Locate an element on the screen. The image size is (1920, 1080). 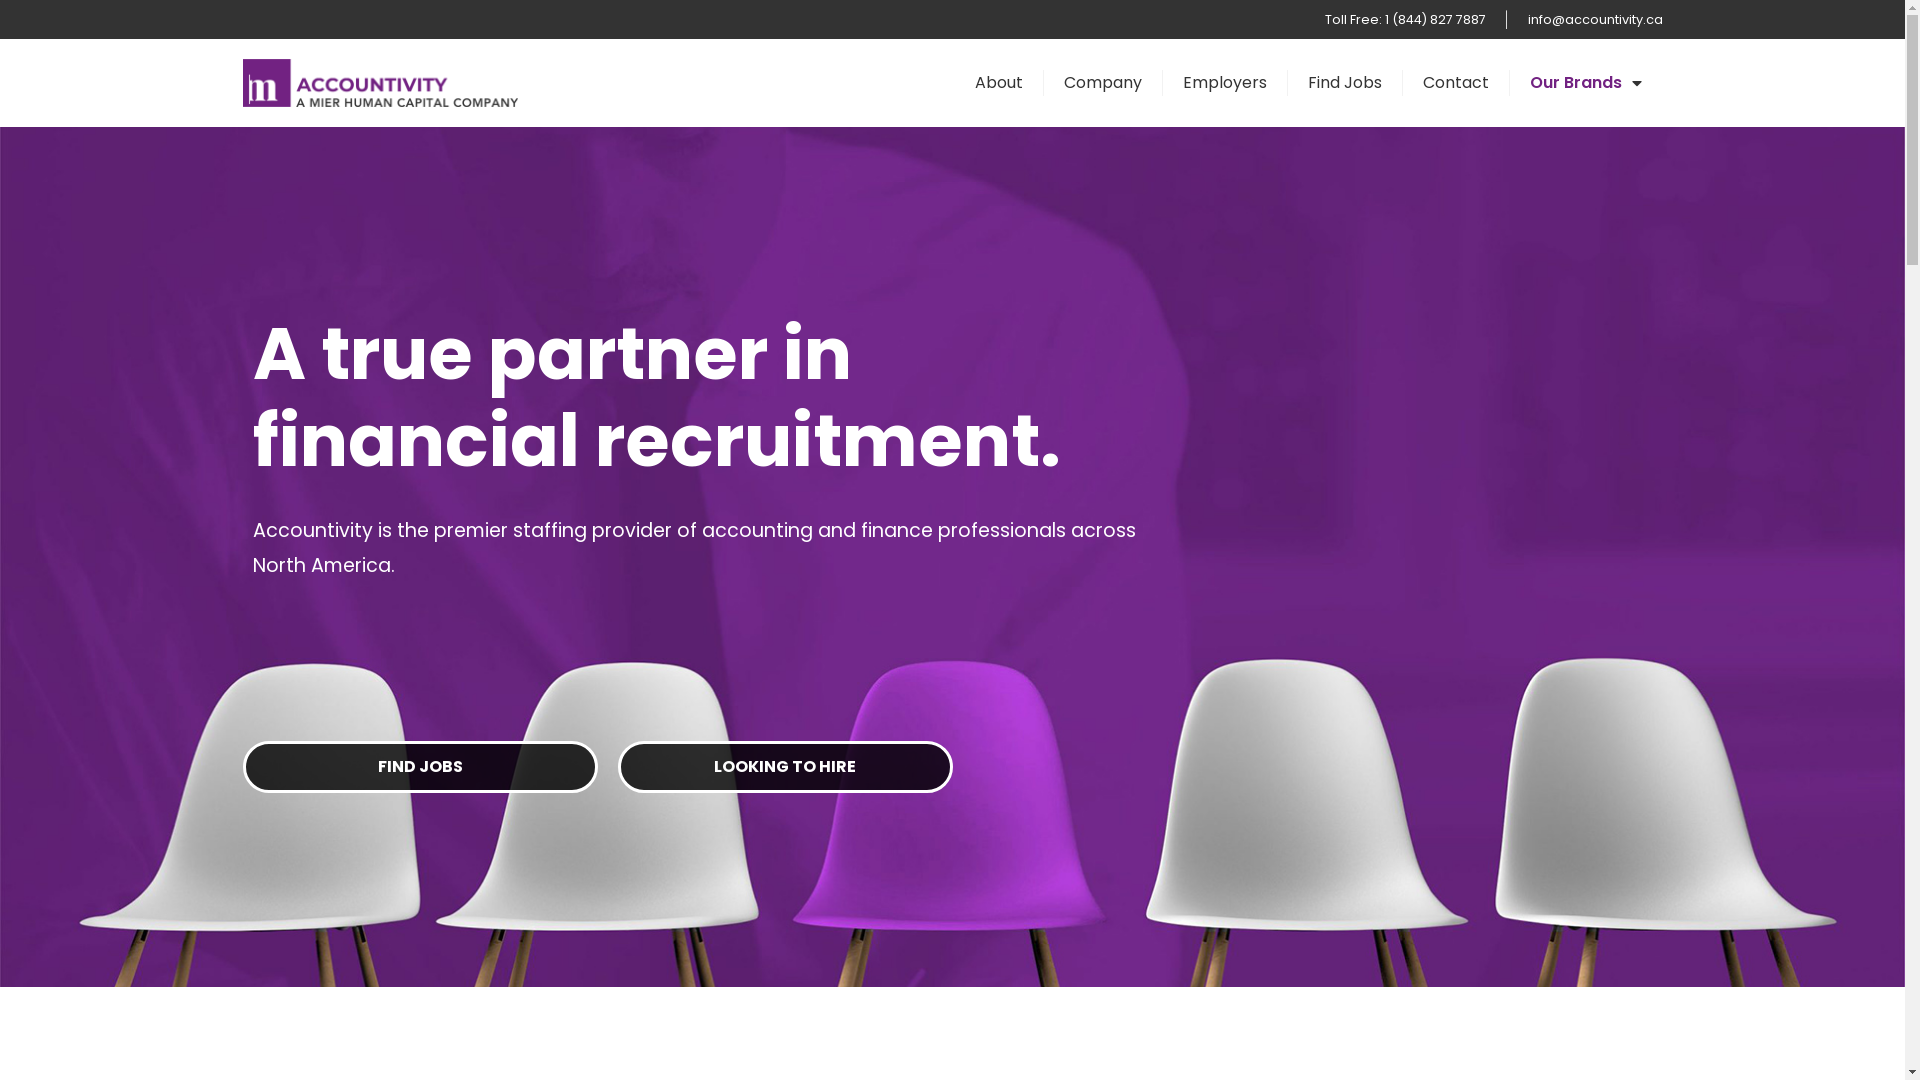
Find Jobs is located at coordinates (1346, 83).